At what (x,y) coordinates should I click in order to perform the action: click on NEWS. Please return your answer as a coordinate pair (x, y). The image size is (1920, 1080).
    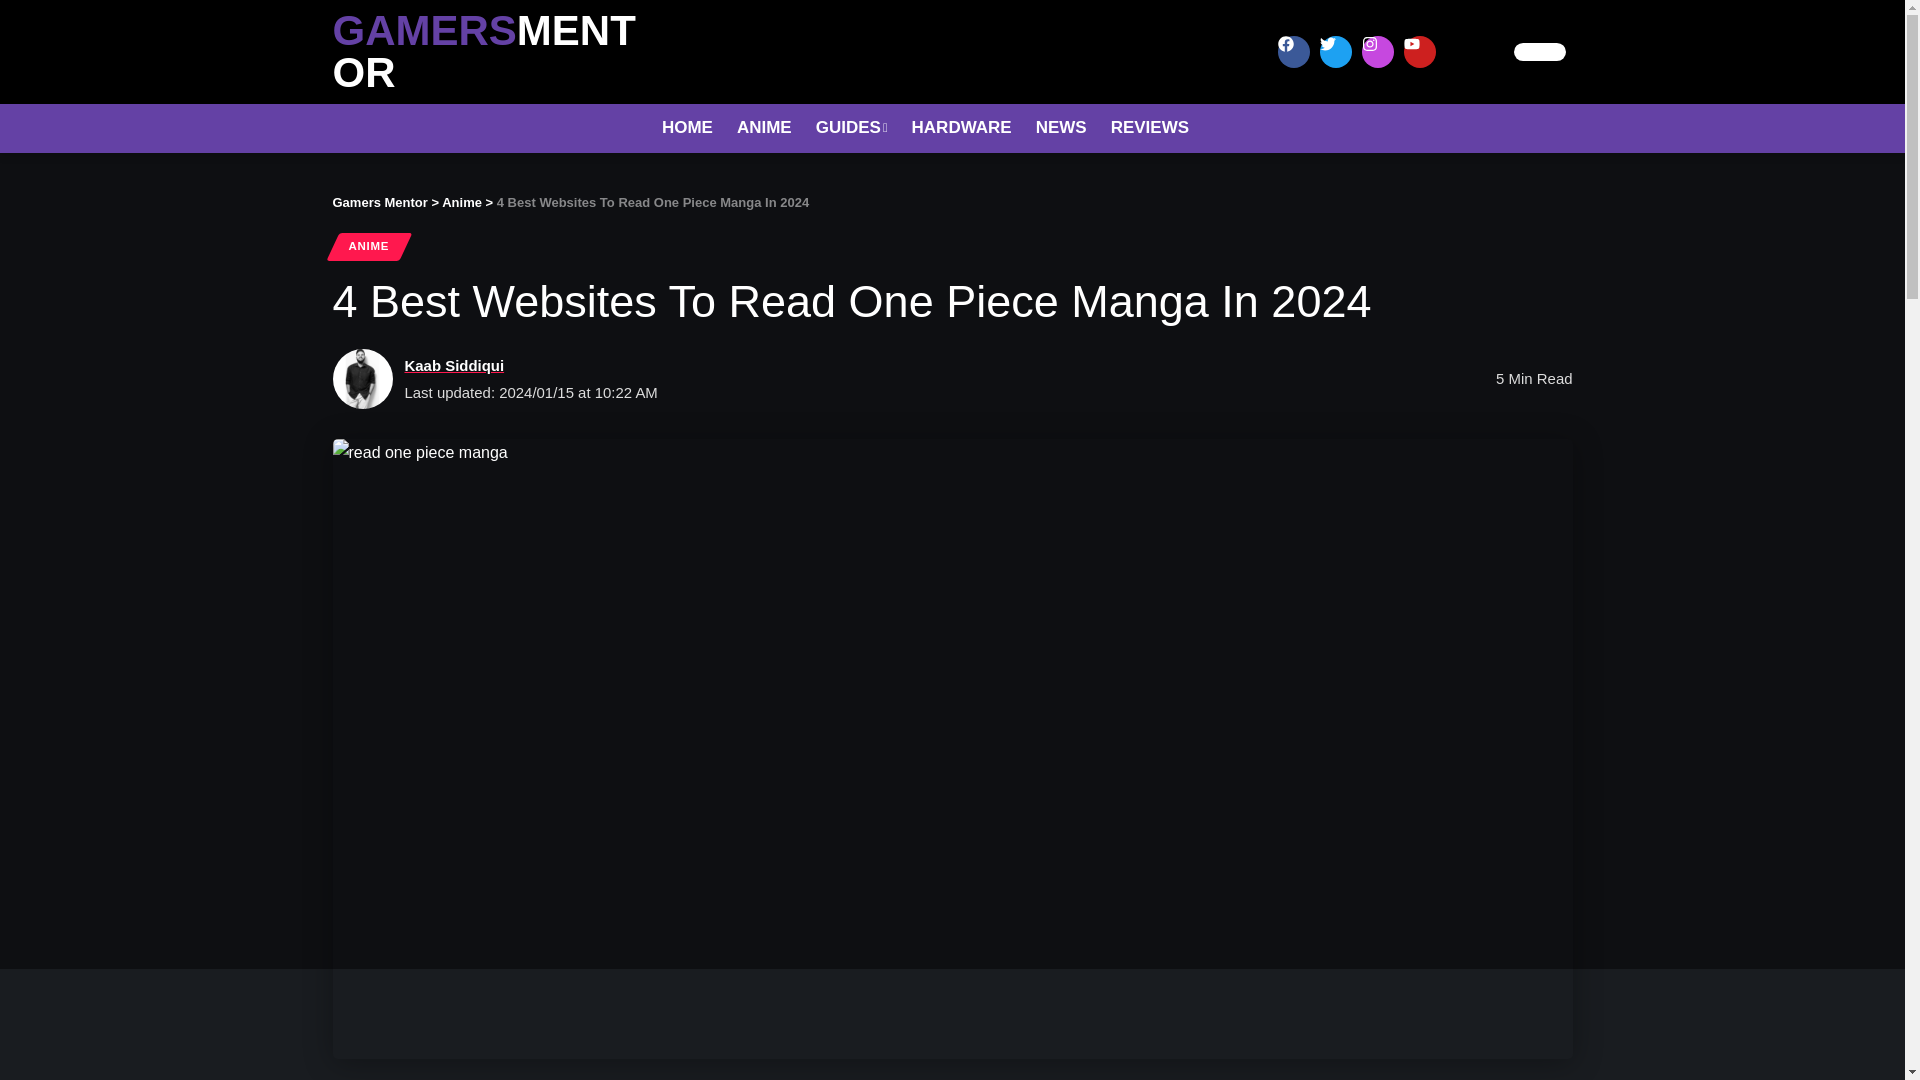
    Looking at the image, I should click on (1060, 128).